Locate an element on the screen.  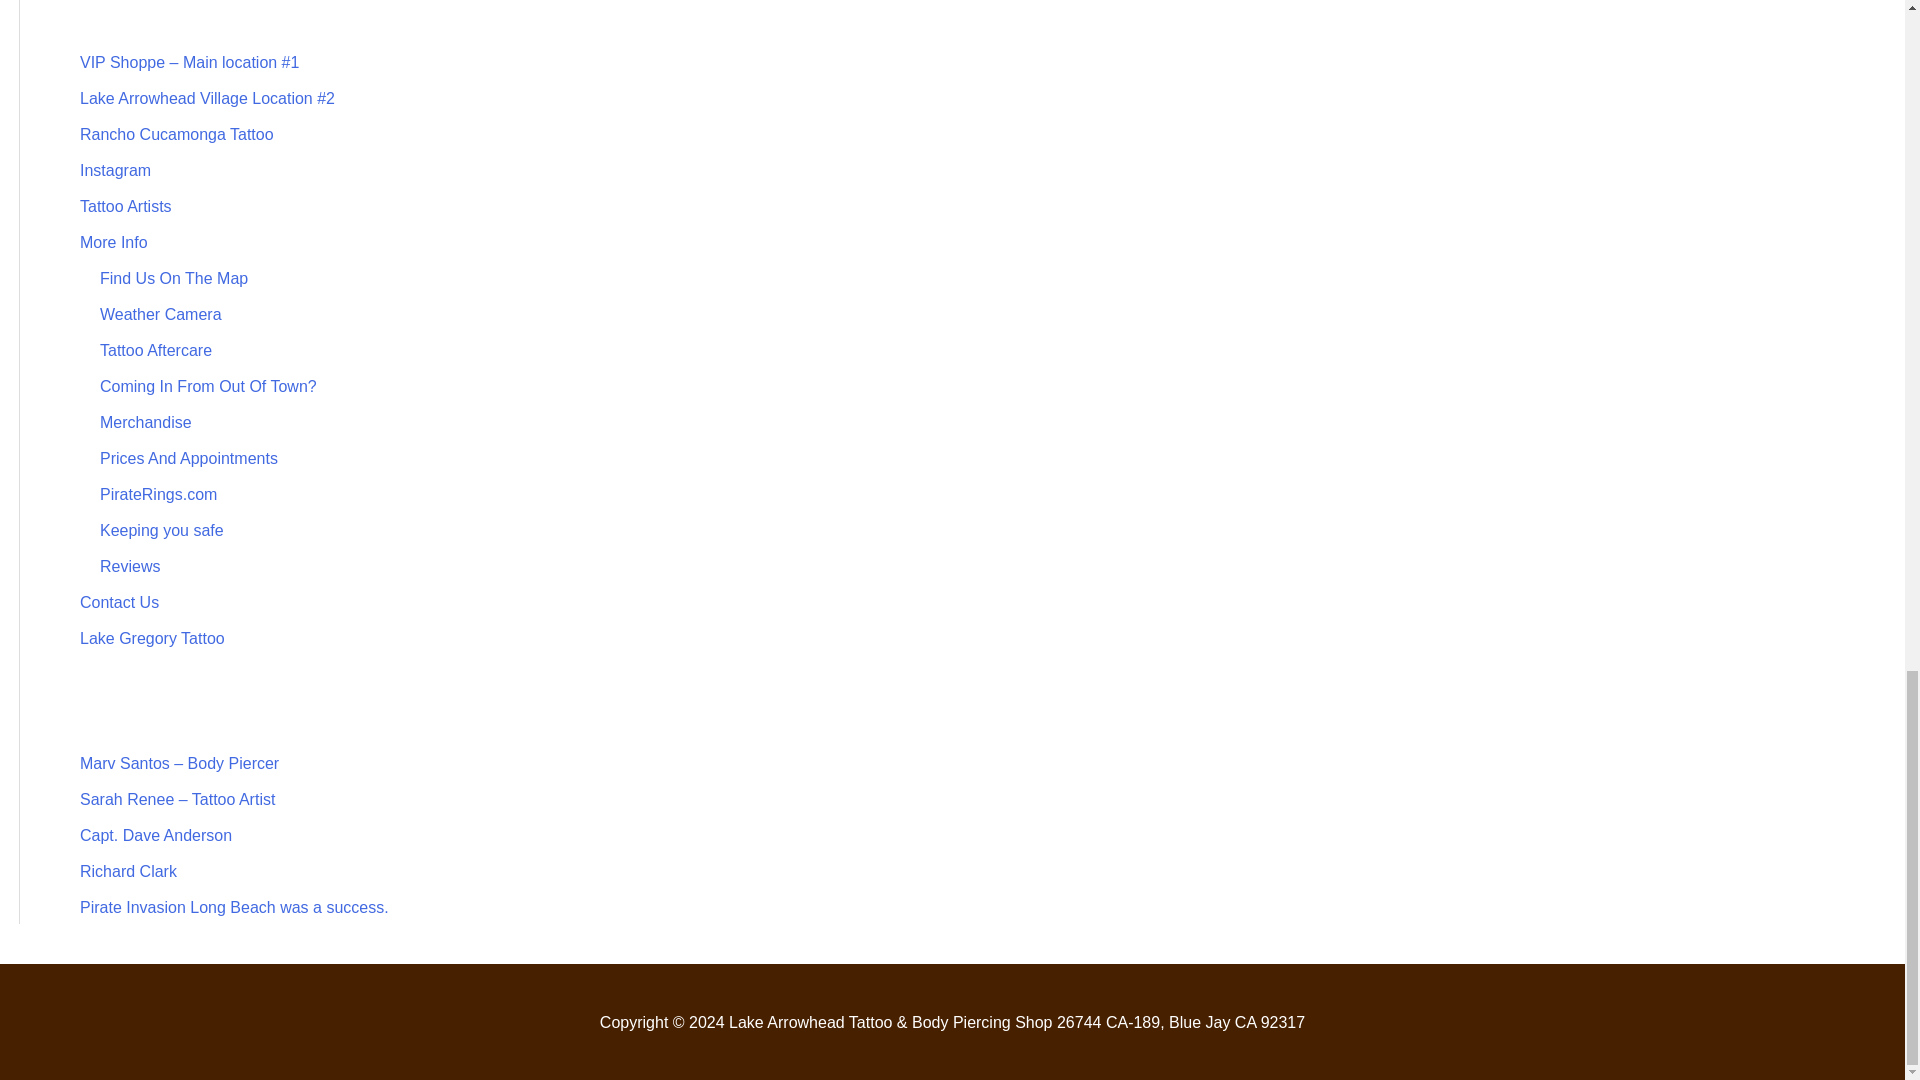
Merchandise is located at coordinates (146, 422).